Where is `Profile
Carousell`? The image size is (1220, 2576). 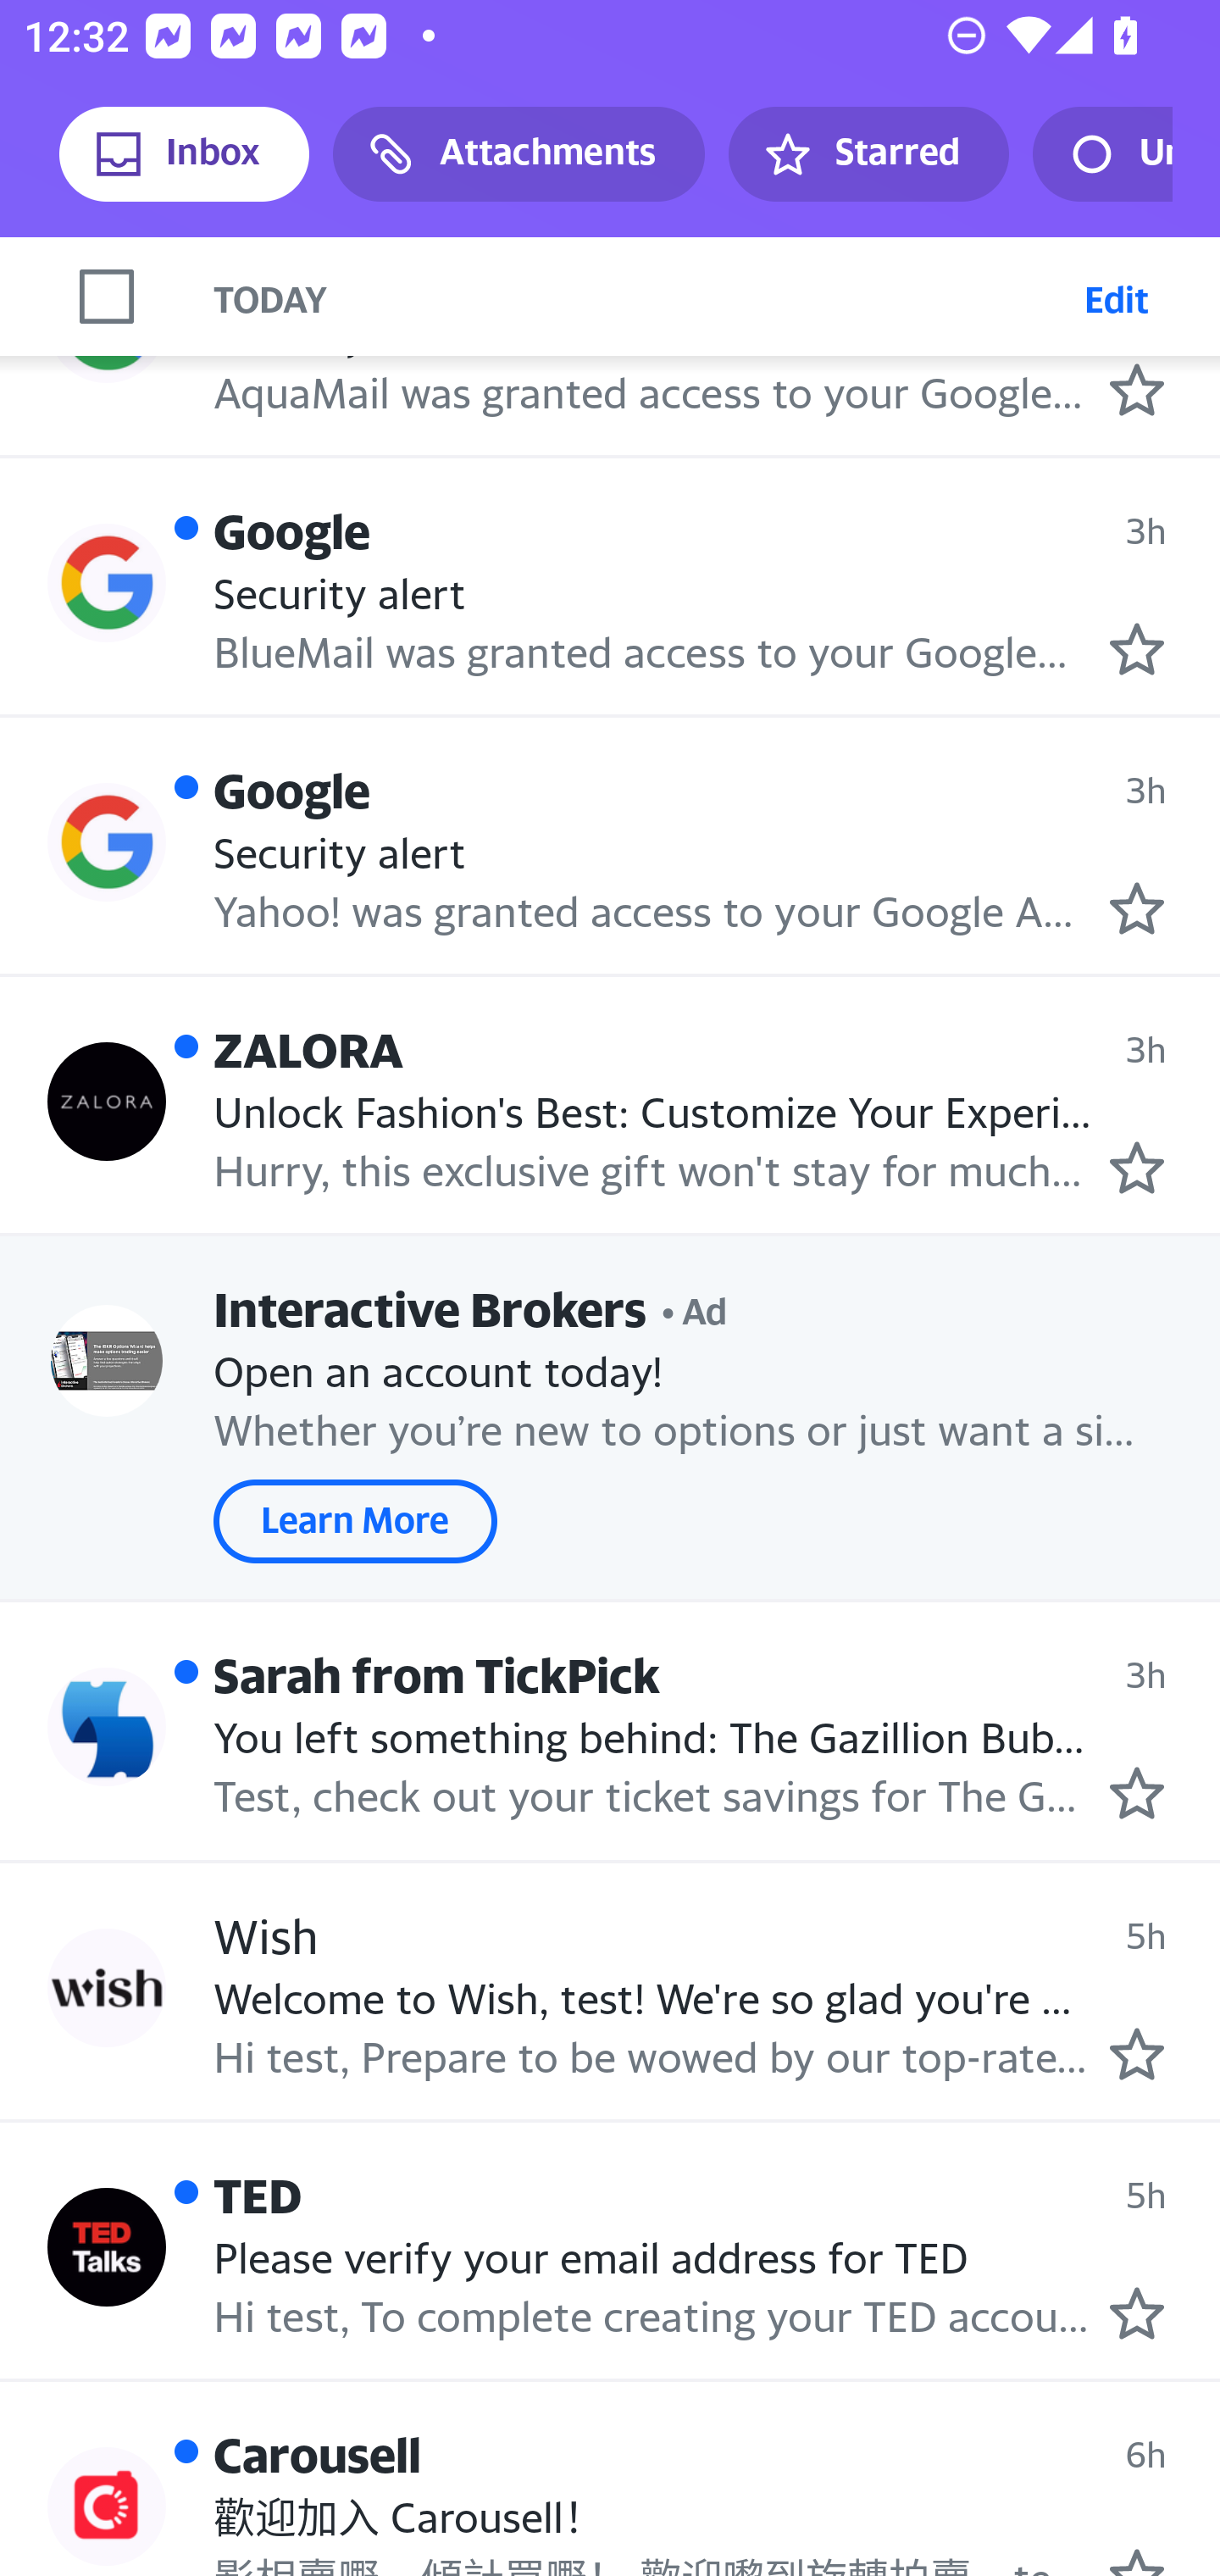
Profile
Carousell is located at coordinates (107, 2507).